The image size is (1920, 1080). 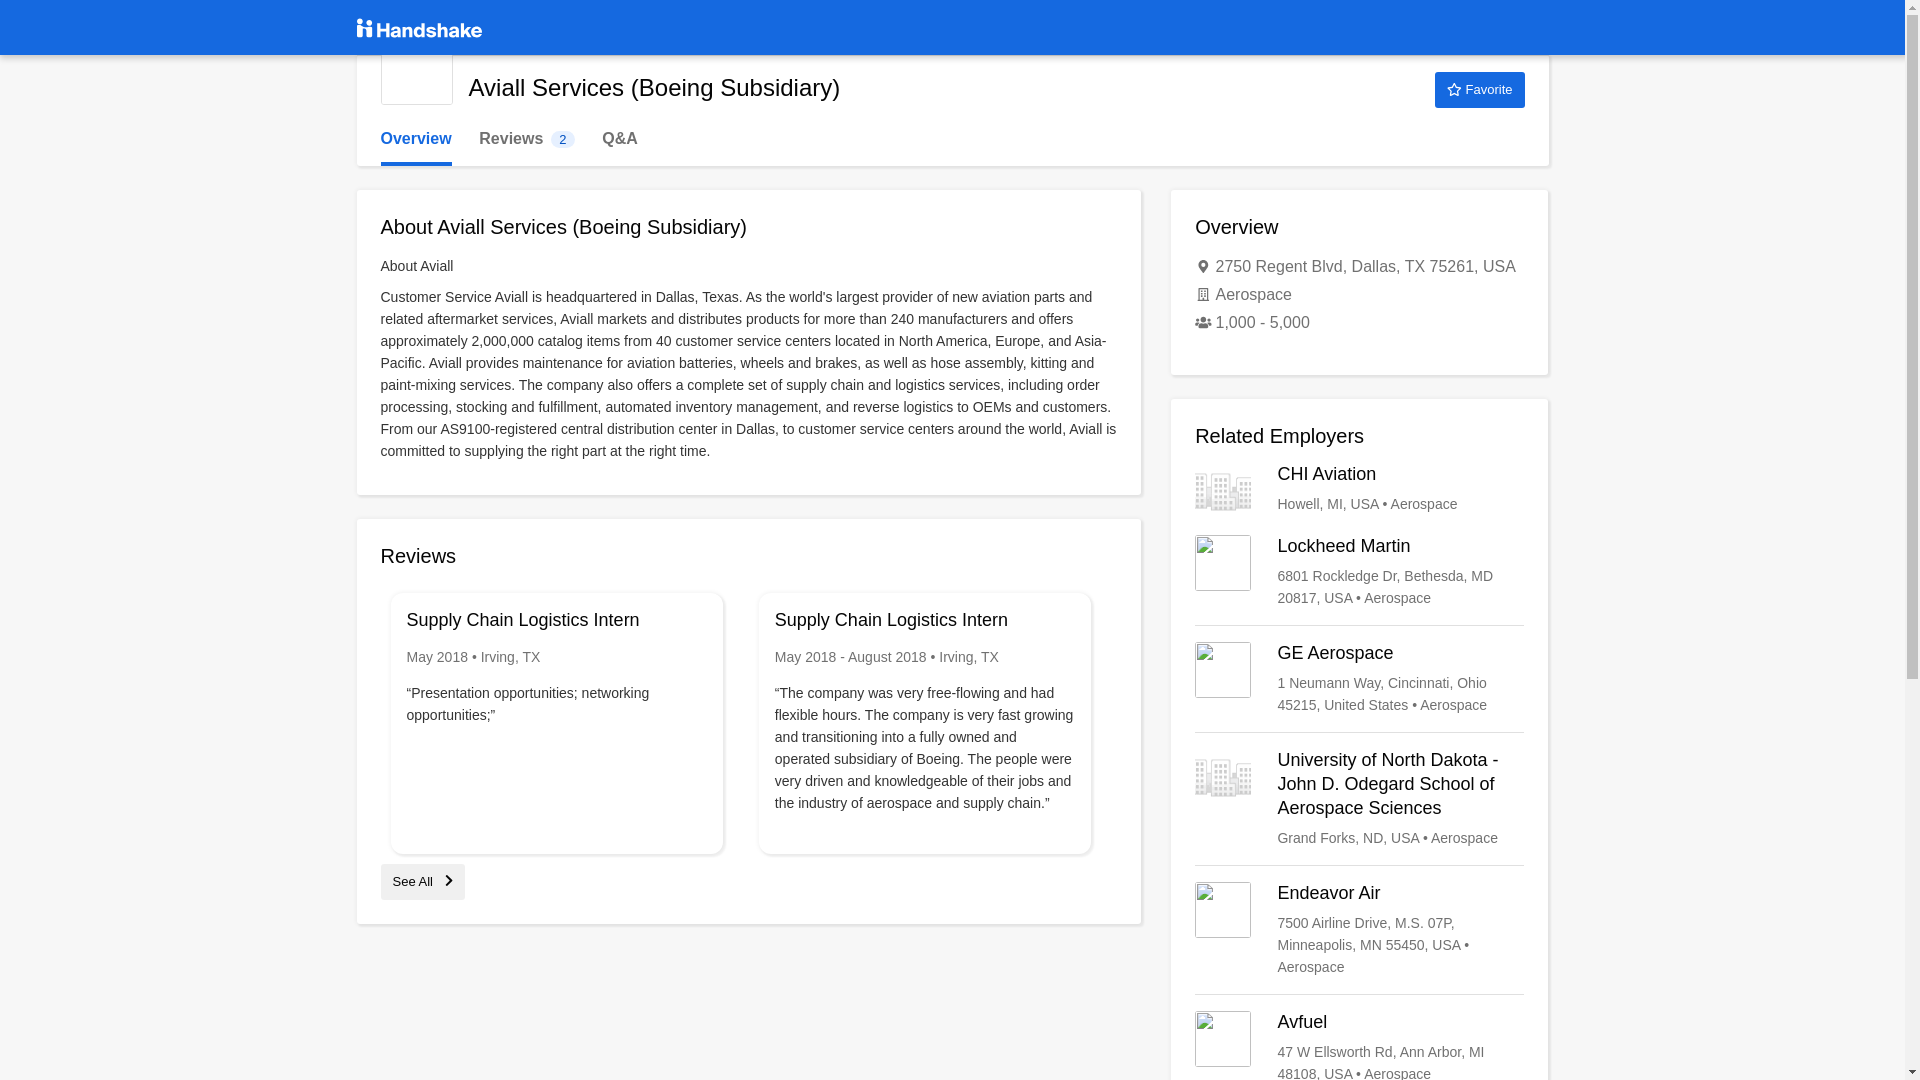 What do you see at coordinates (1359, 930) in the screenshot?
I see `Endeavor Air` at bounding box center [1359, 930].